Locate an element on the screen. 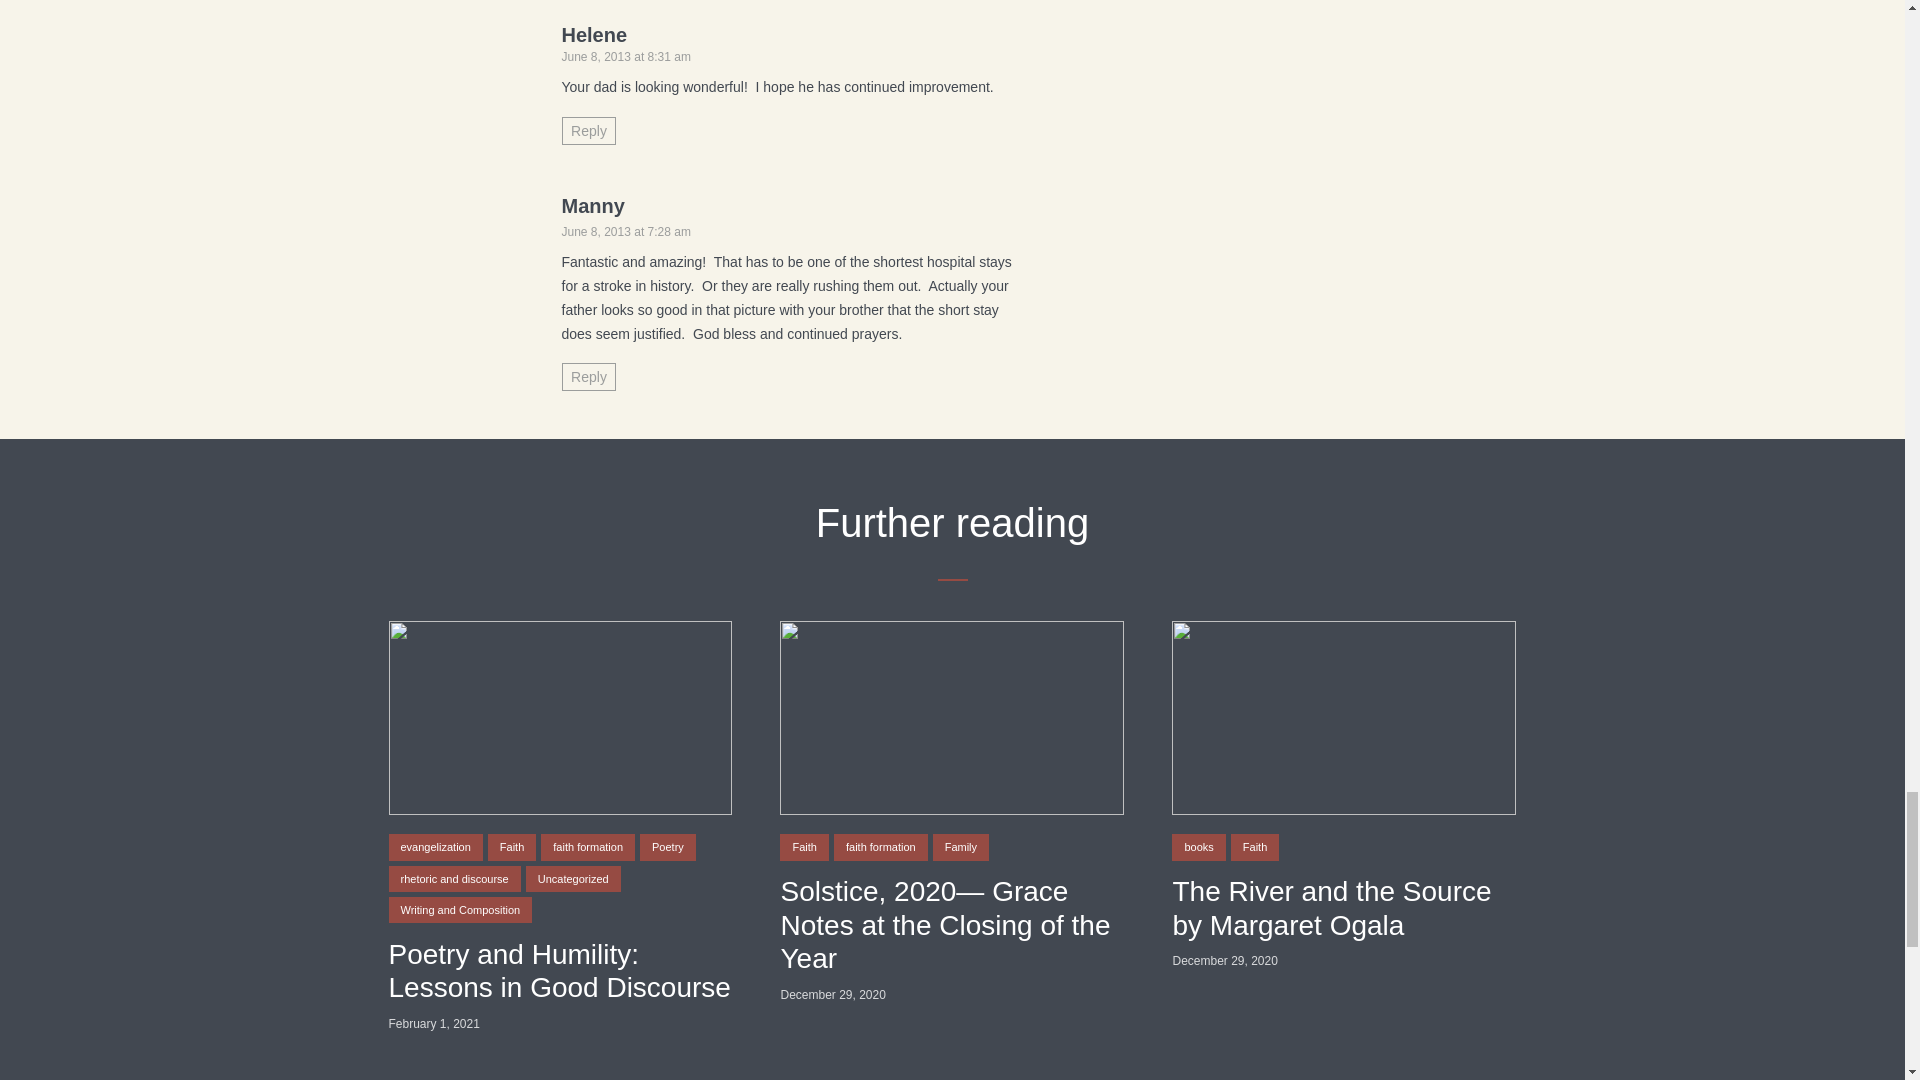  Reply is located at coordinates (589, 130).